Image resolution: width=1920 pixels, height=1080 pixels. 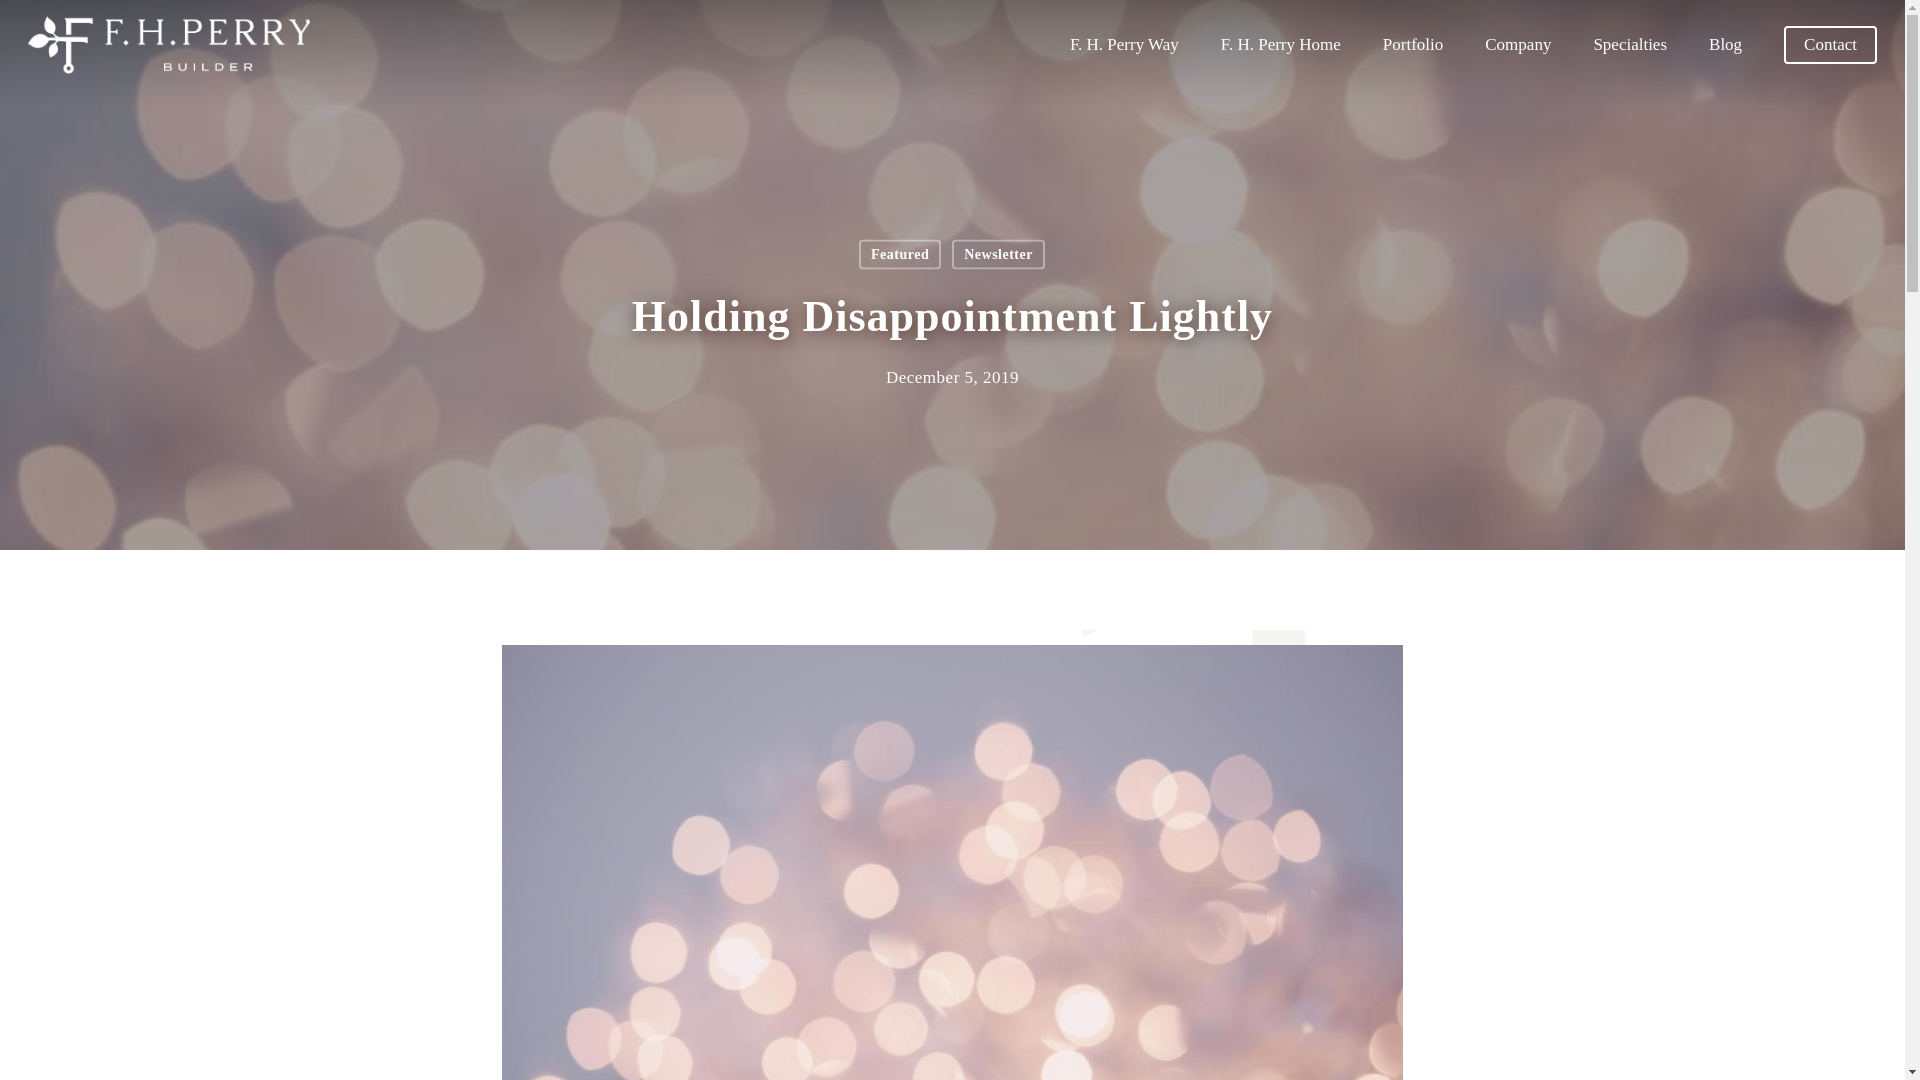 What do you see at coordinates (1830, 44) in the screenshot?
I see `Contact` at bounding box center [1830, 44].